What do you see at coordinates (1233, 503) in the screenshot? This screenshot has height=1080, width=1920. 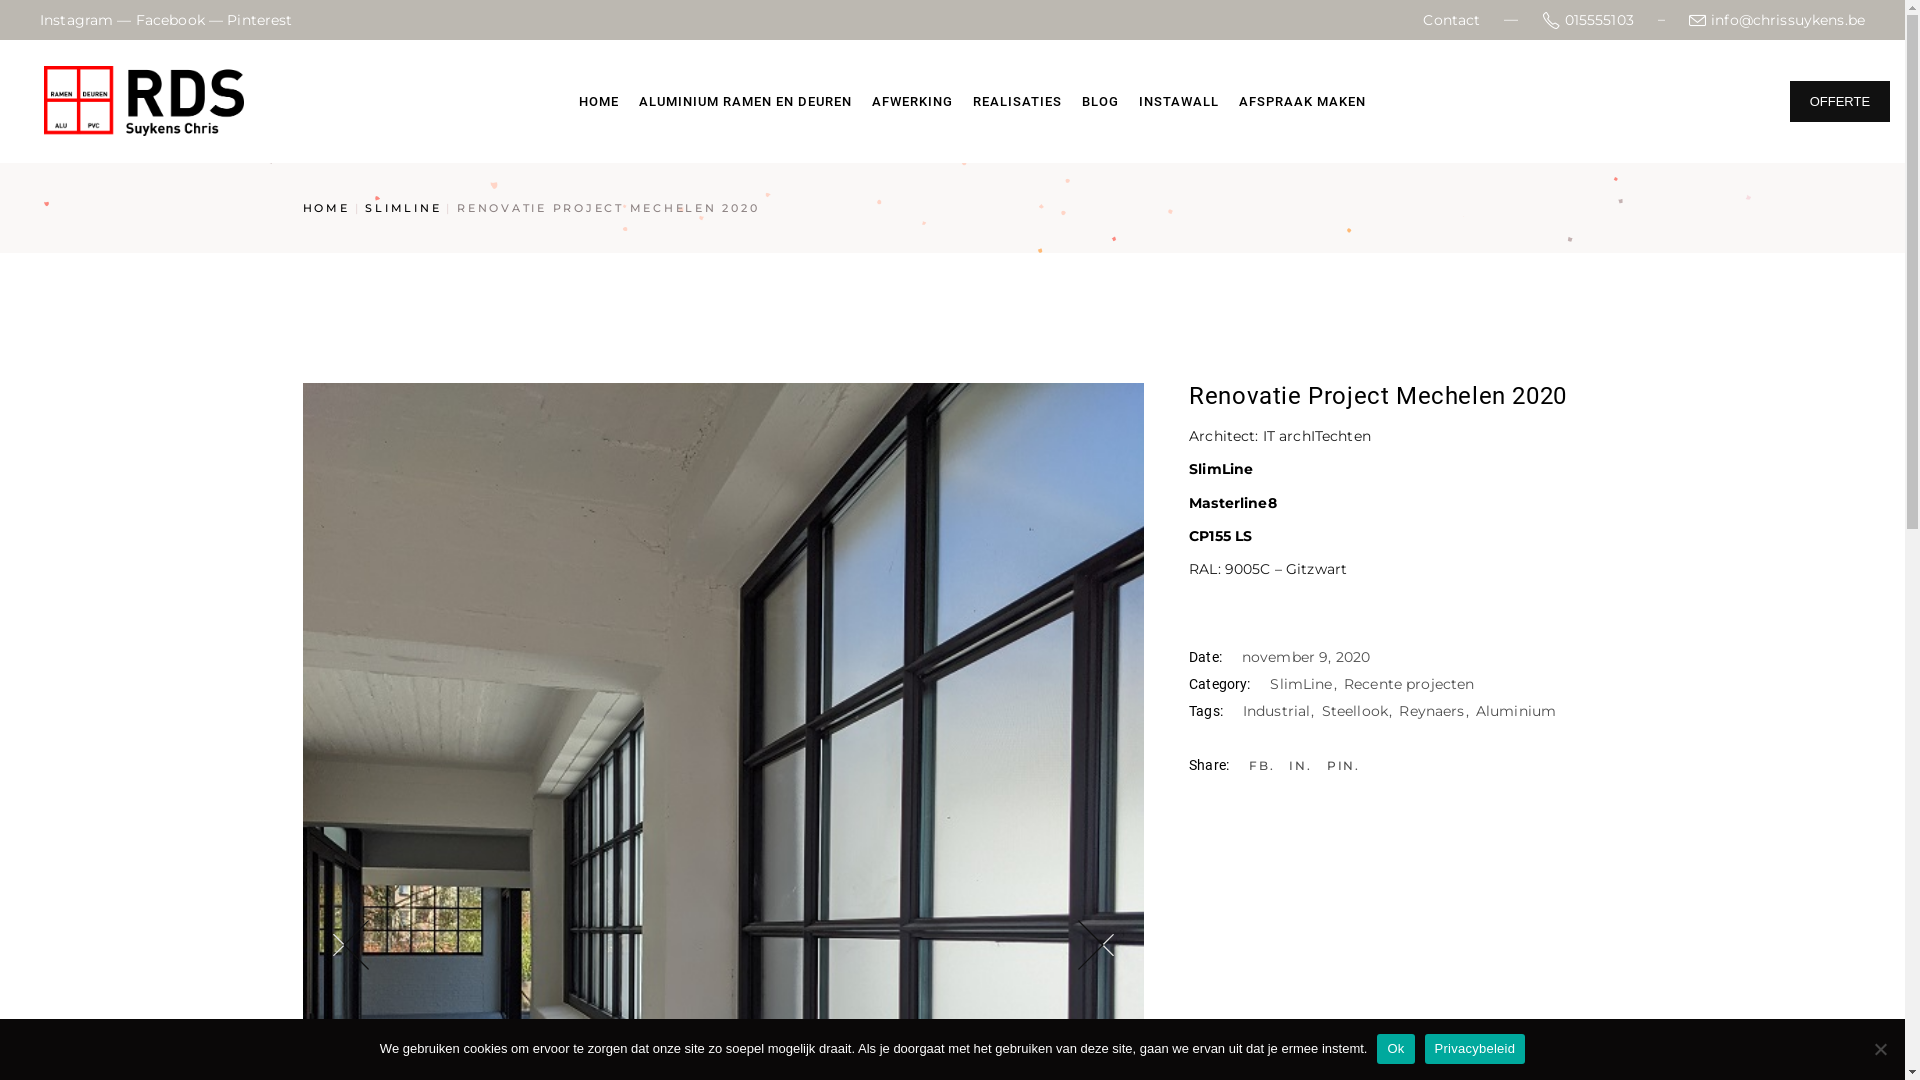 I see `Masterline8` at bounding box center [1233, 503].